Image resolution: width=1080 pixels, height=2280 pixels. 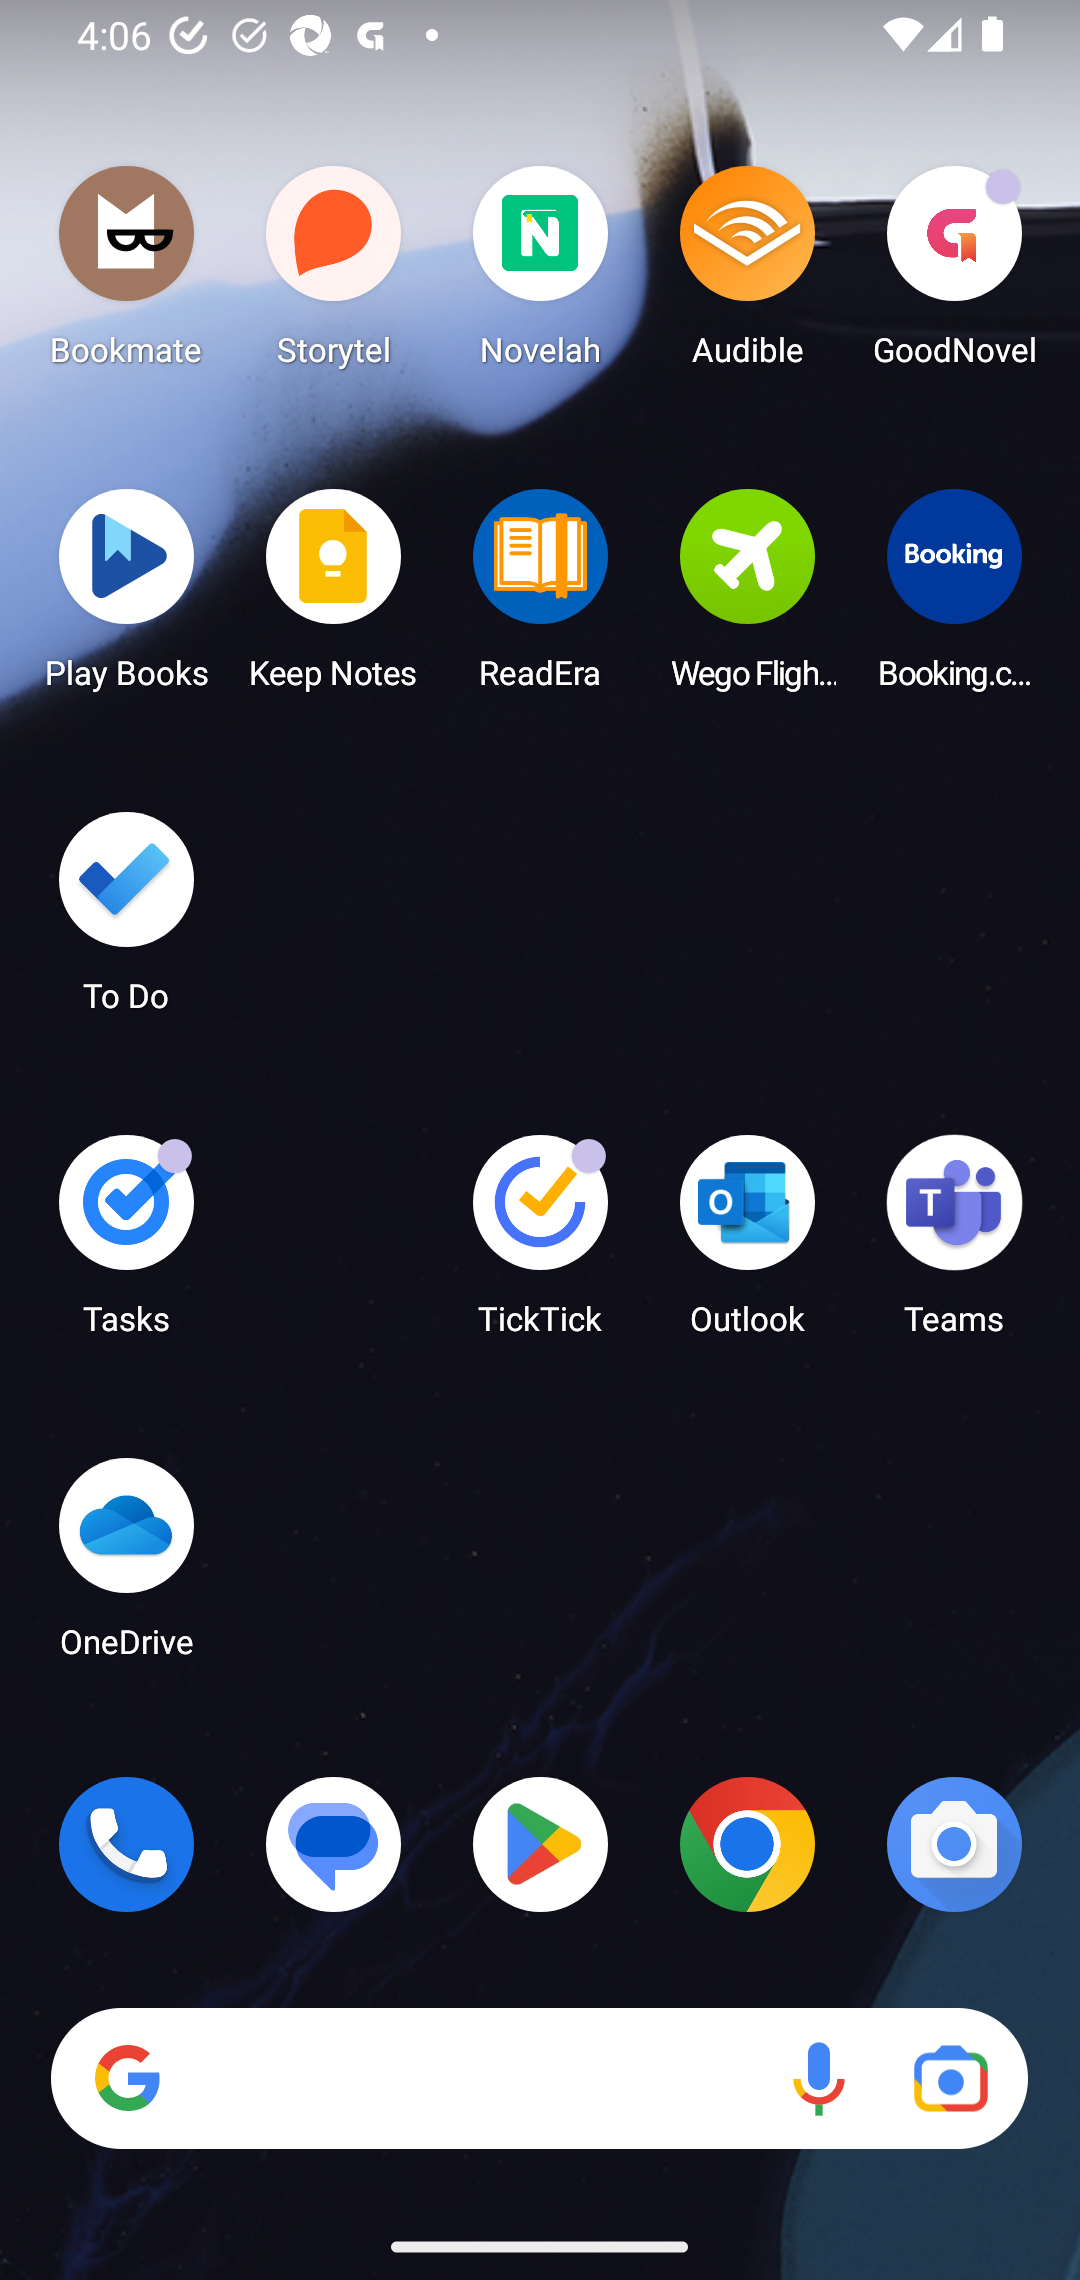 I want to click on Audible, so click(x=747, y=274).